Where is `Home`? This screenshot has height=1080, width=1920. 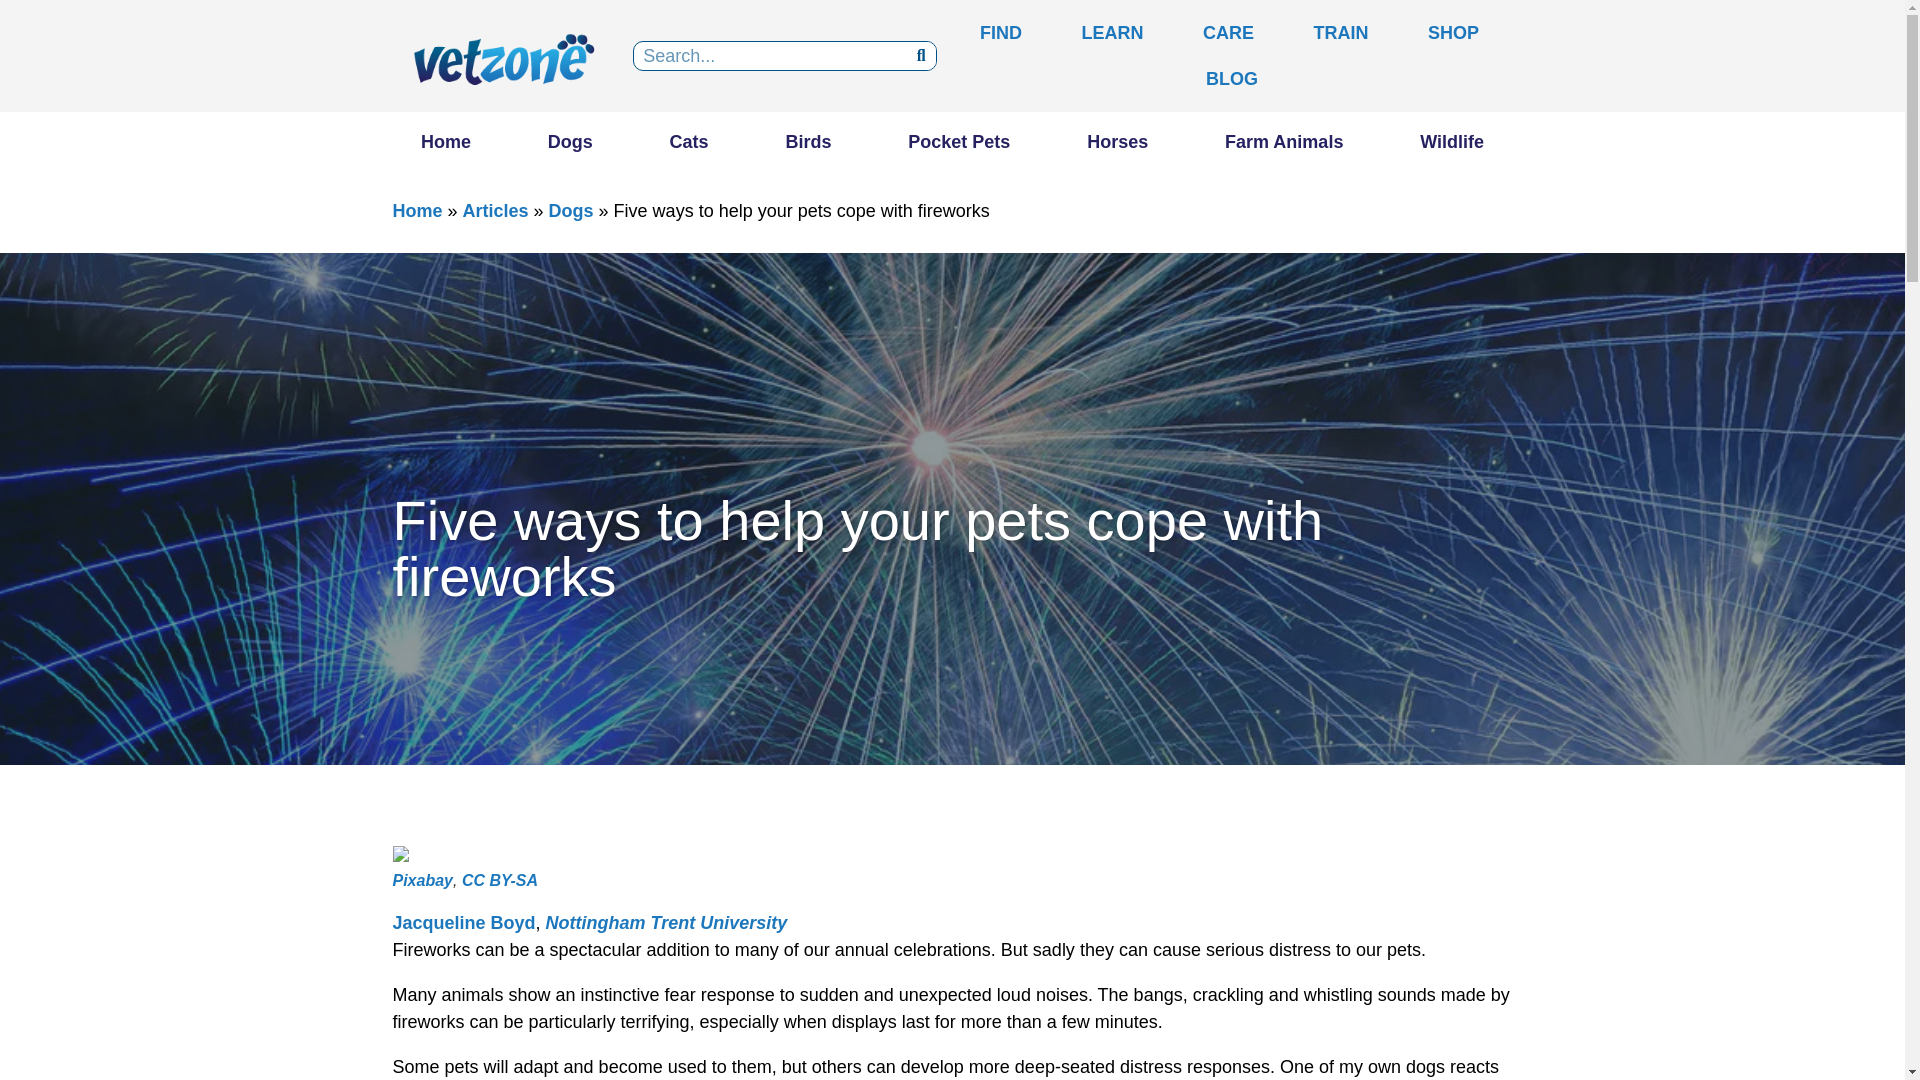
Home is located at coordinates (416, 210).